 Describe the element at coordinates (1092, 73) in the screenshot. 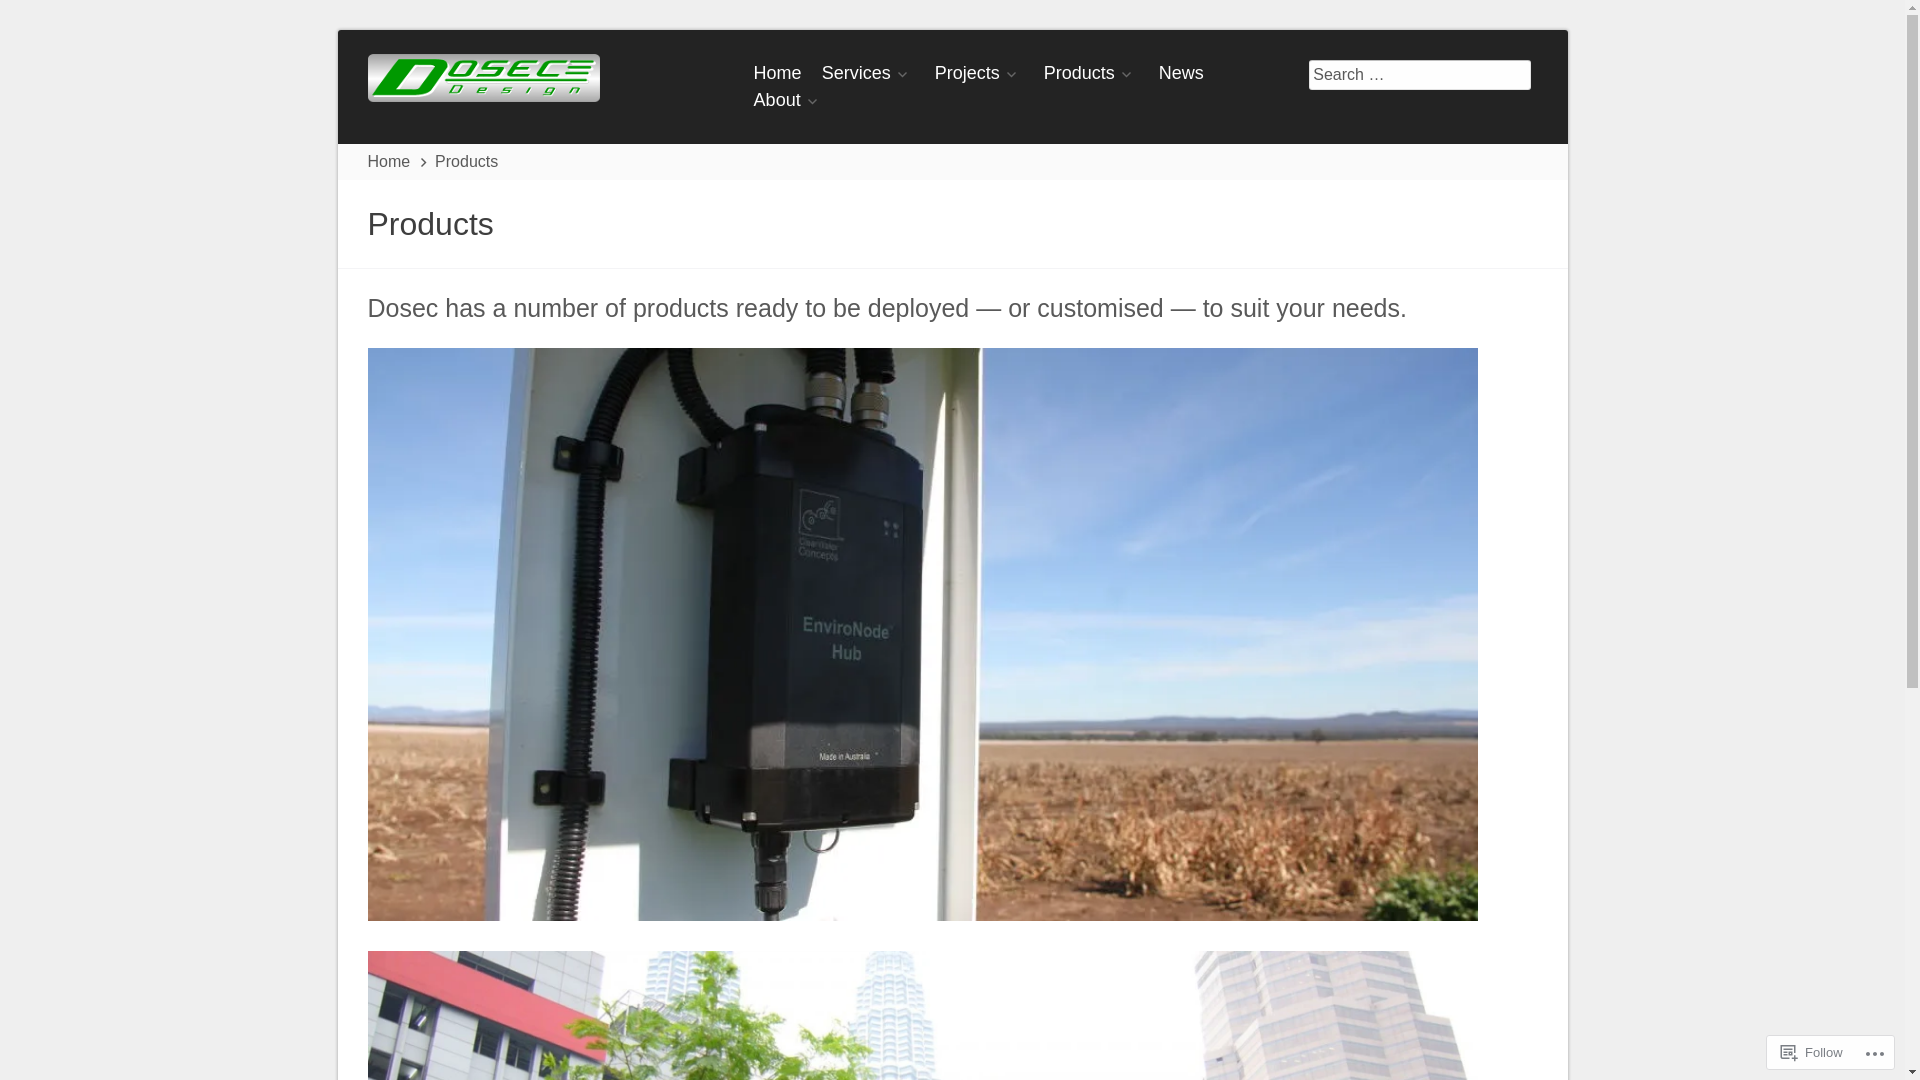

I see `Products` at that location.